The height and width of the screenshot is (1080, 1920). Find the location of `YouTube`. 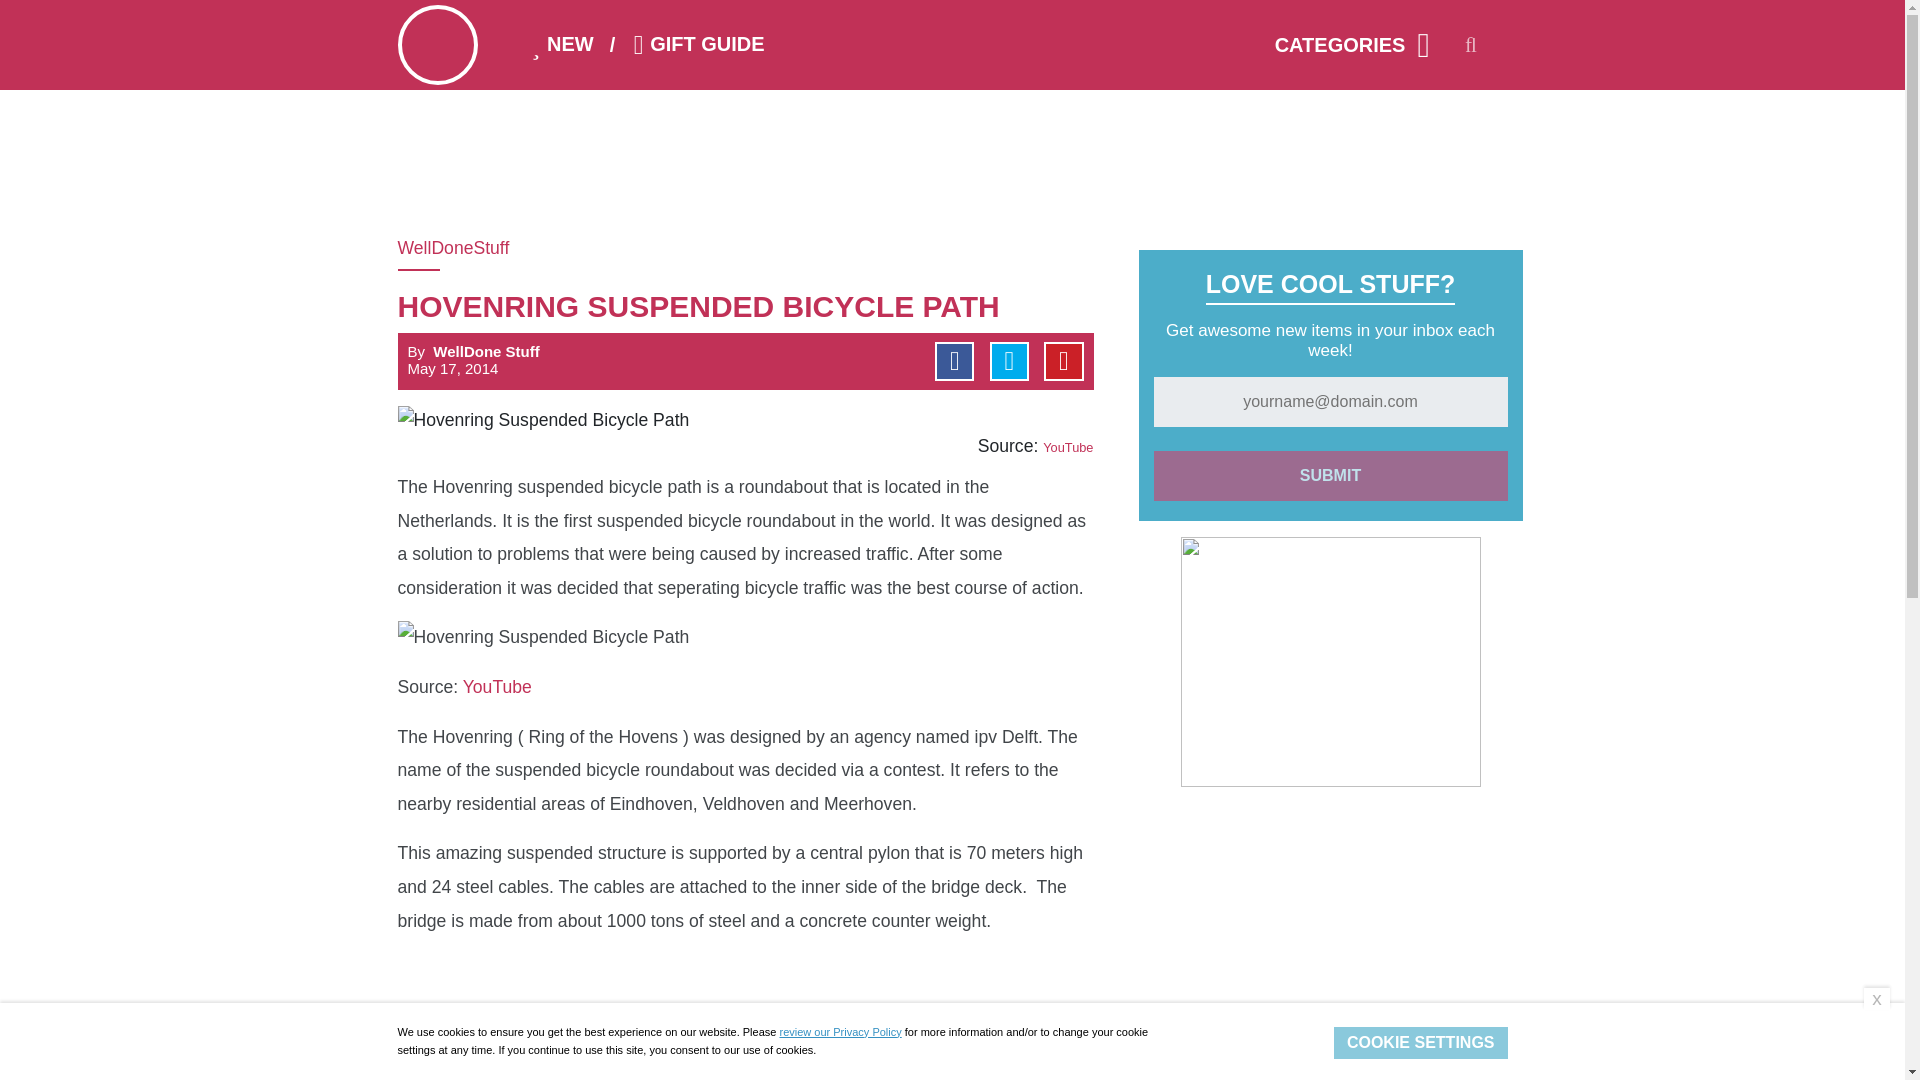

YouTube is located at coordinates (1067, 446).